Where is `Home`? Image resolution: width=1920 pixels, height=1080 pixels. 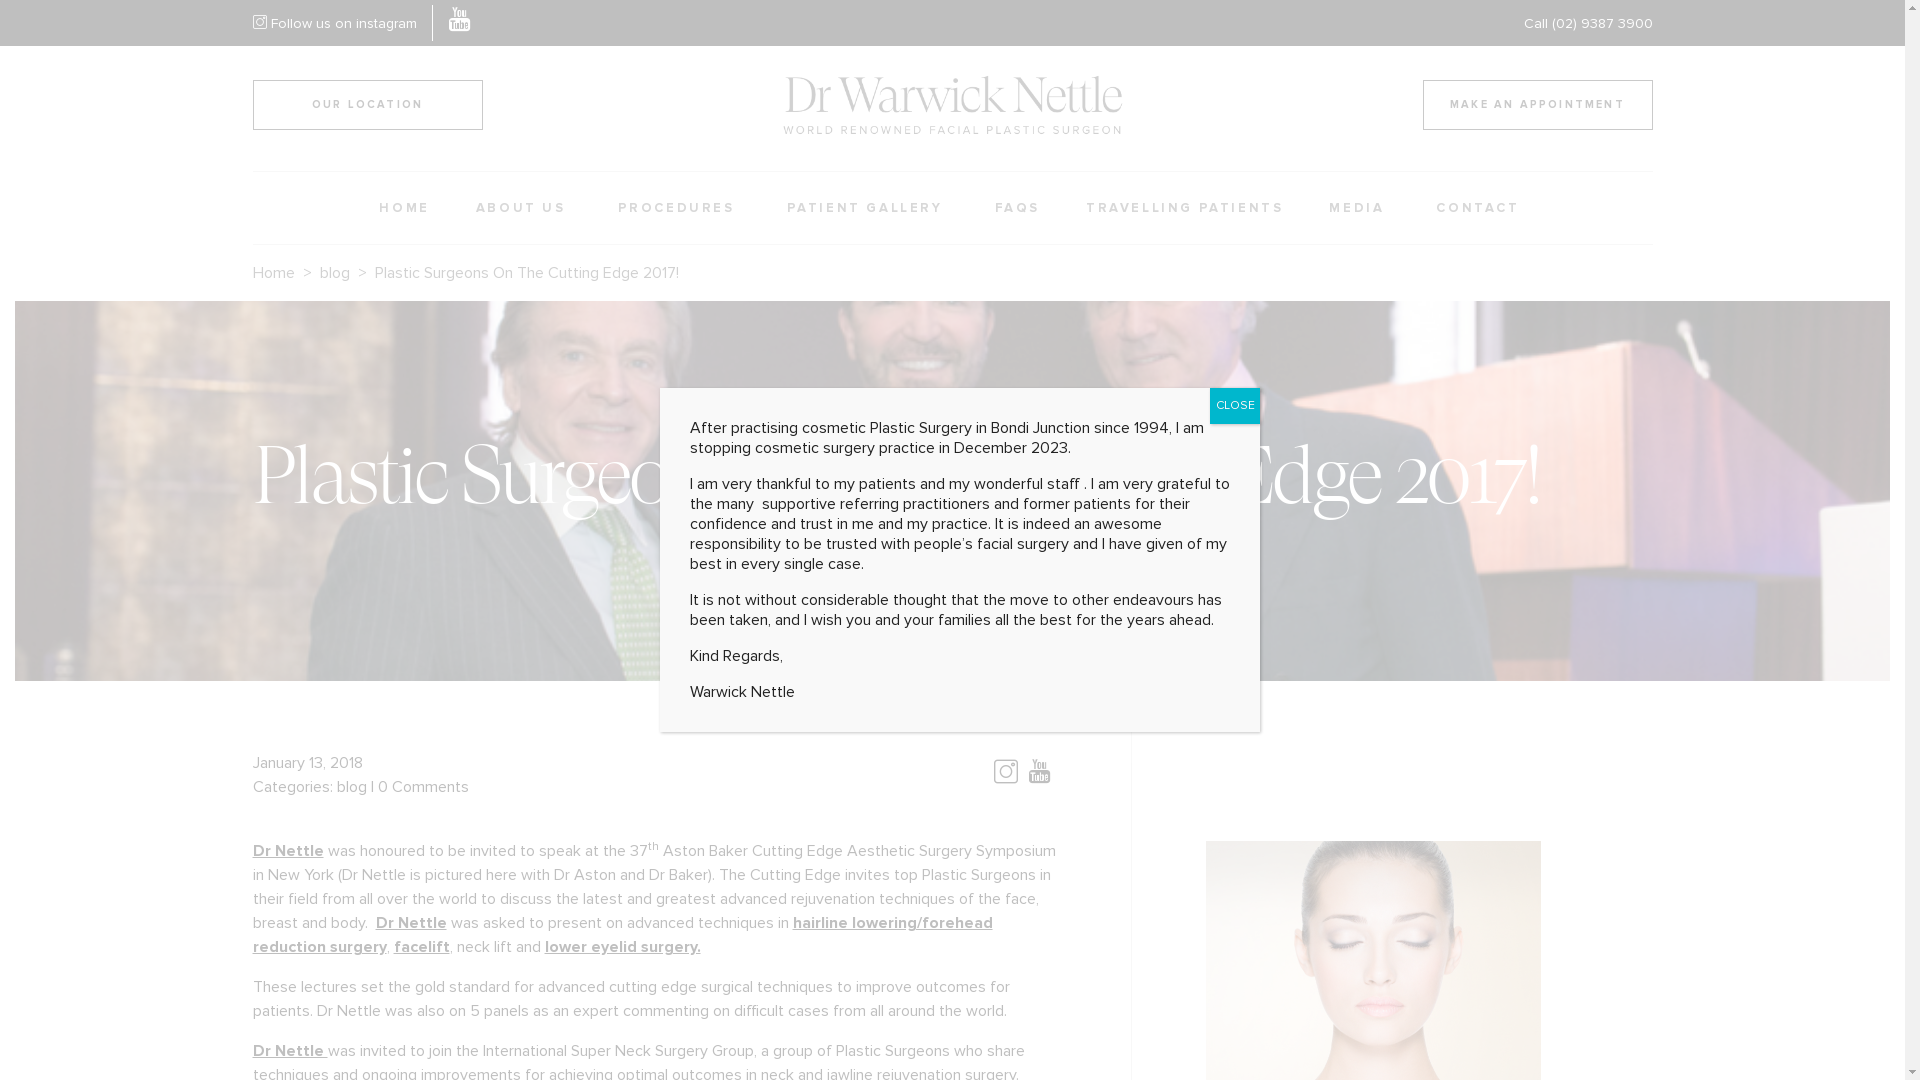 Home is located at coordinates (273, 273).